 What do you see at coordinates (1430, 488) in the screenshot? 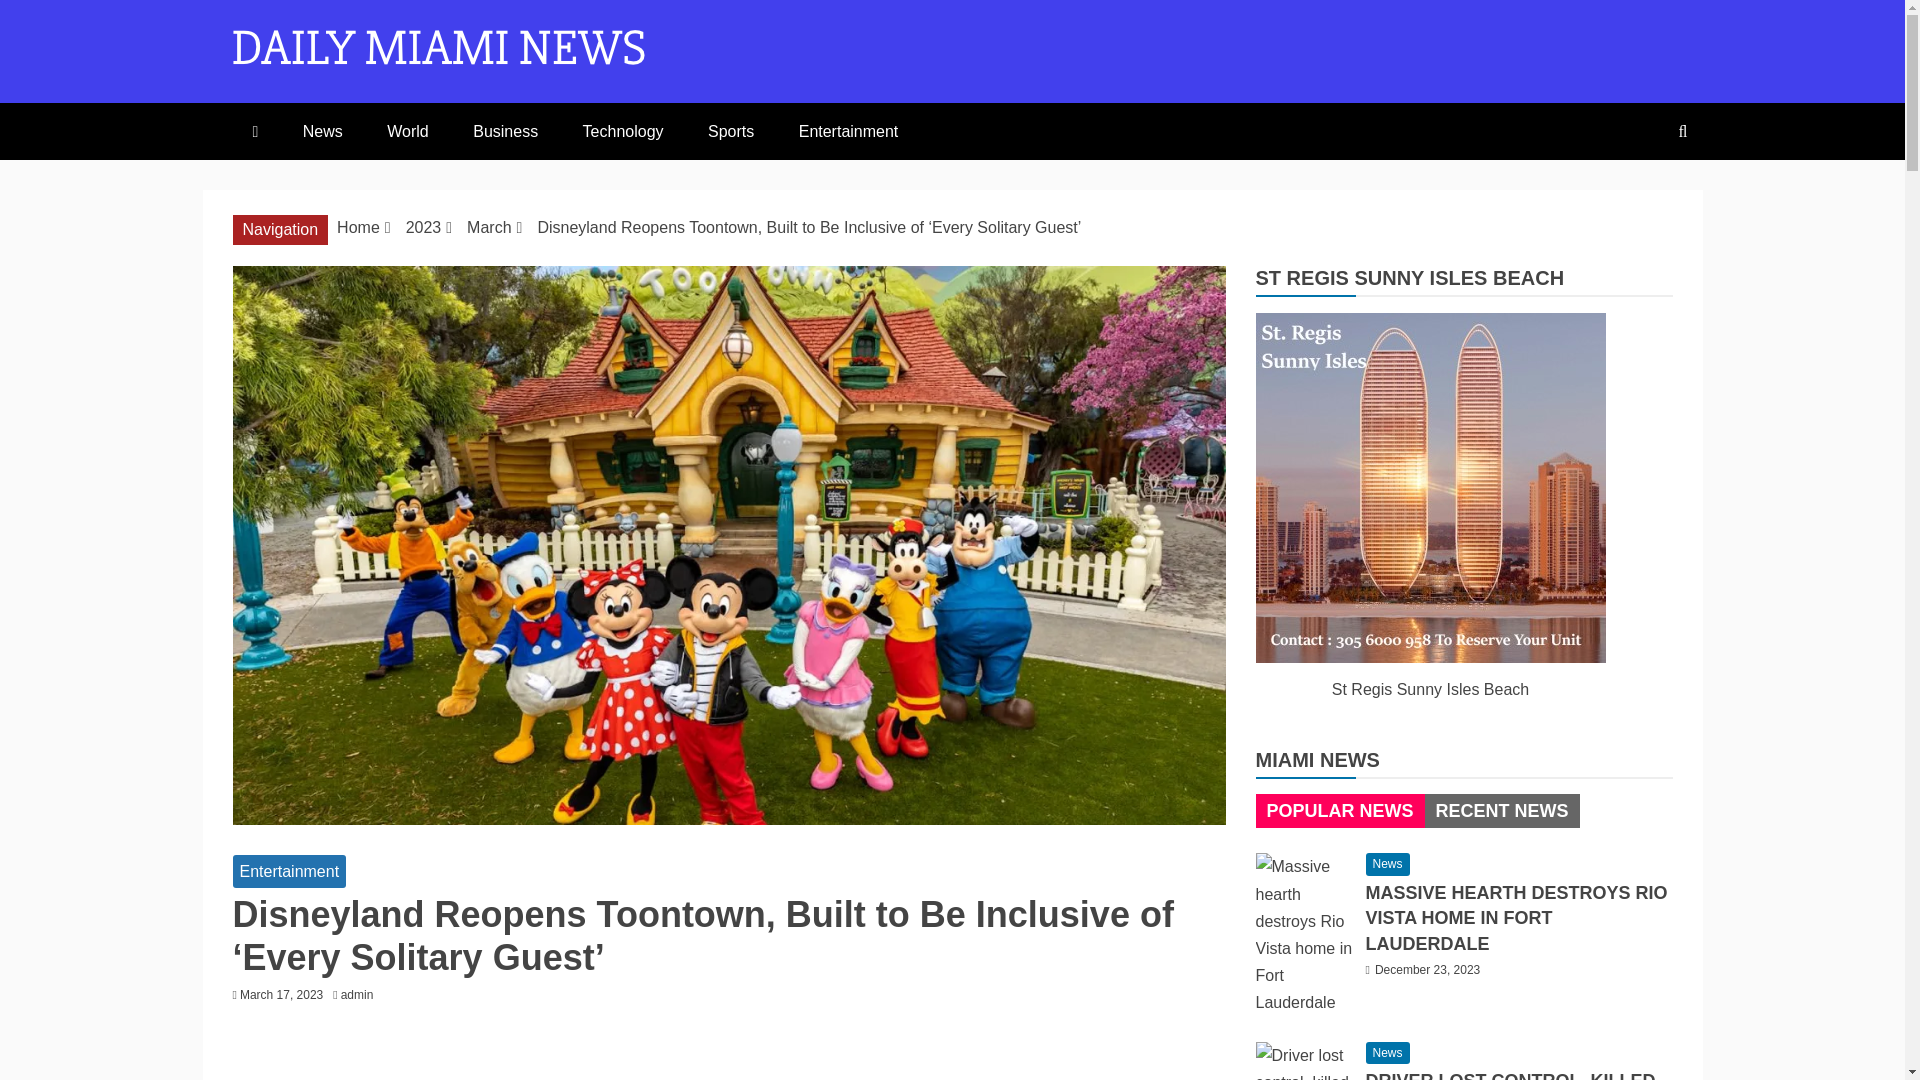
I see `St Regis Sunny Isles Beach` at bounding box center [1430, 488].